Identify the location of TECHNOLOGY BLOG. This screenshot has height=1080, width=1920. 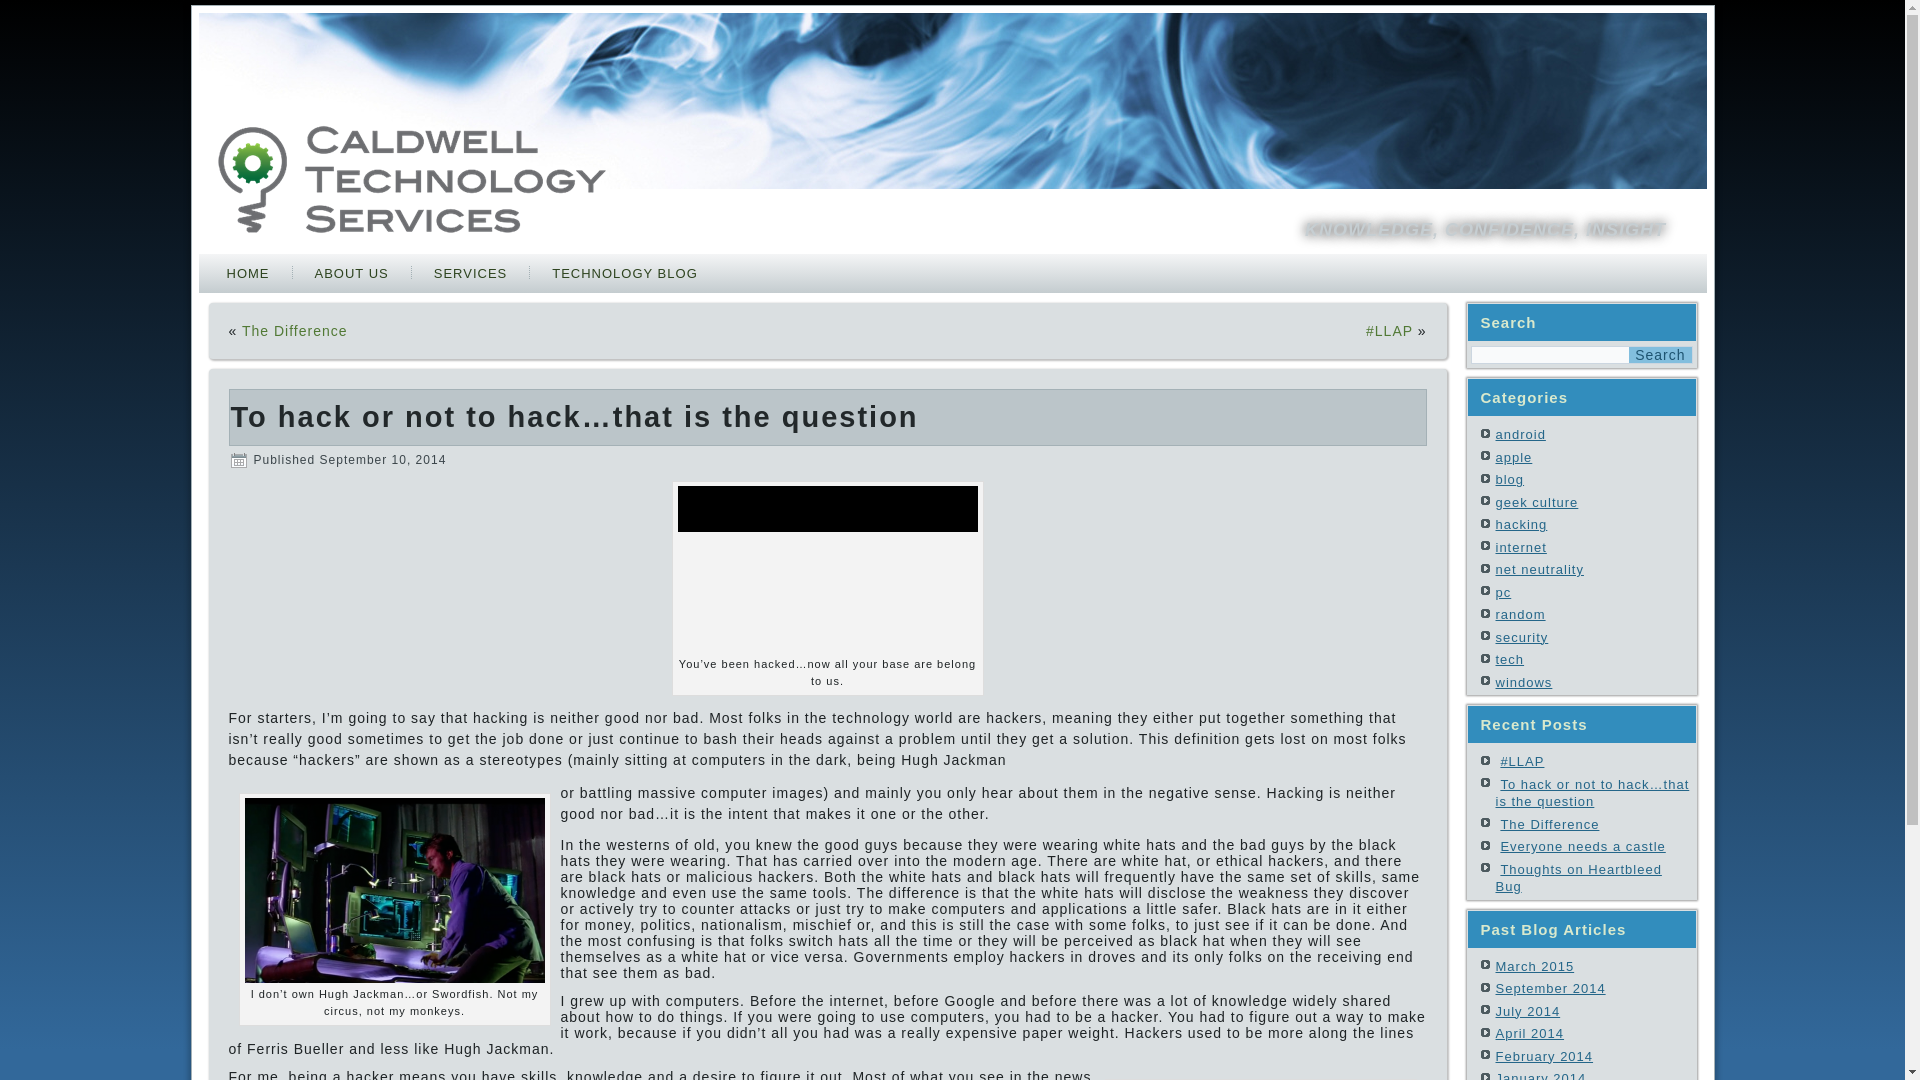
(624, 274).